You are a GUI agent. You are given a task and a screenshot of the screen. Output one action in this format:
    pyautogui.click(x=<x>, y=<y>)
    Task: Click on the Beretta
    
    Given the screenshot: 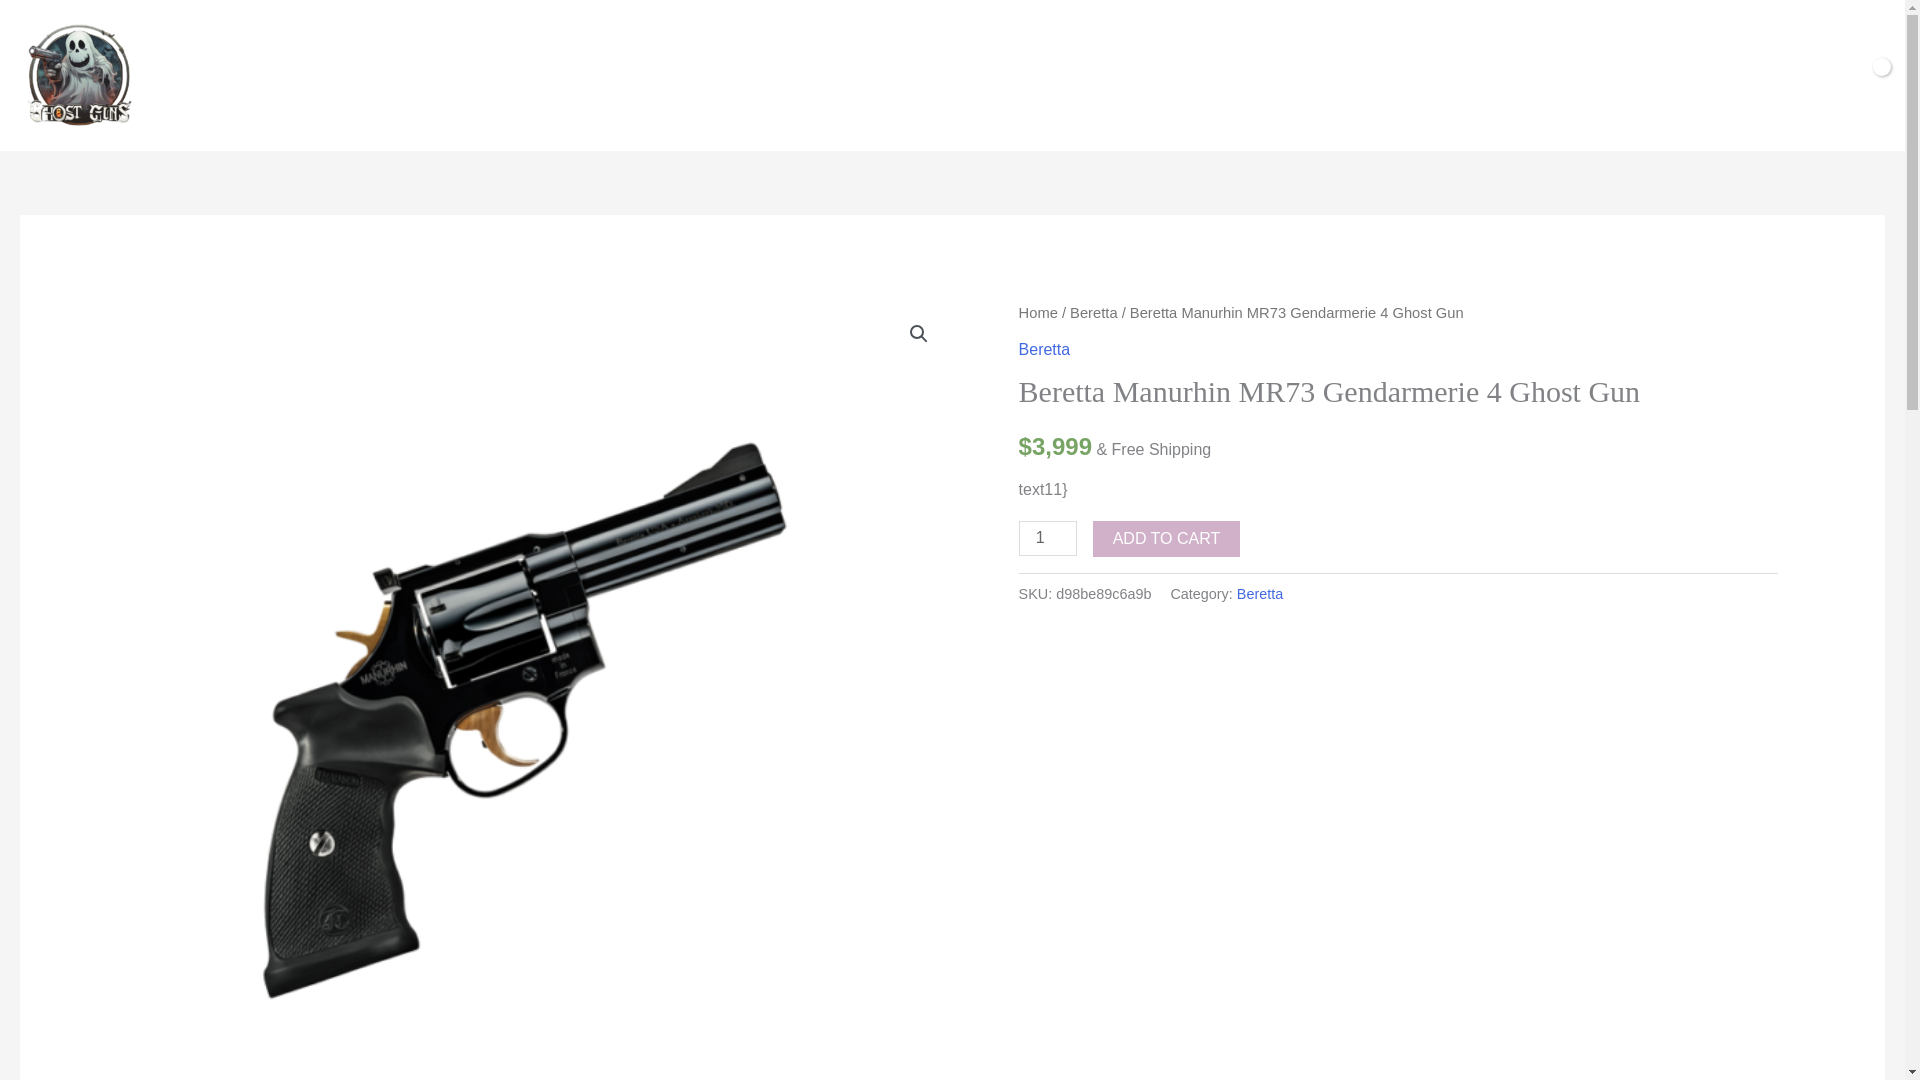 What is the action you would take?
    pyautogui.click(x=1093, y=312)
    